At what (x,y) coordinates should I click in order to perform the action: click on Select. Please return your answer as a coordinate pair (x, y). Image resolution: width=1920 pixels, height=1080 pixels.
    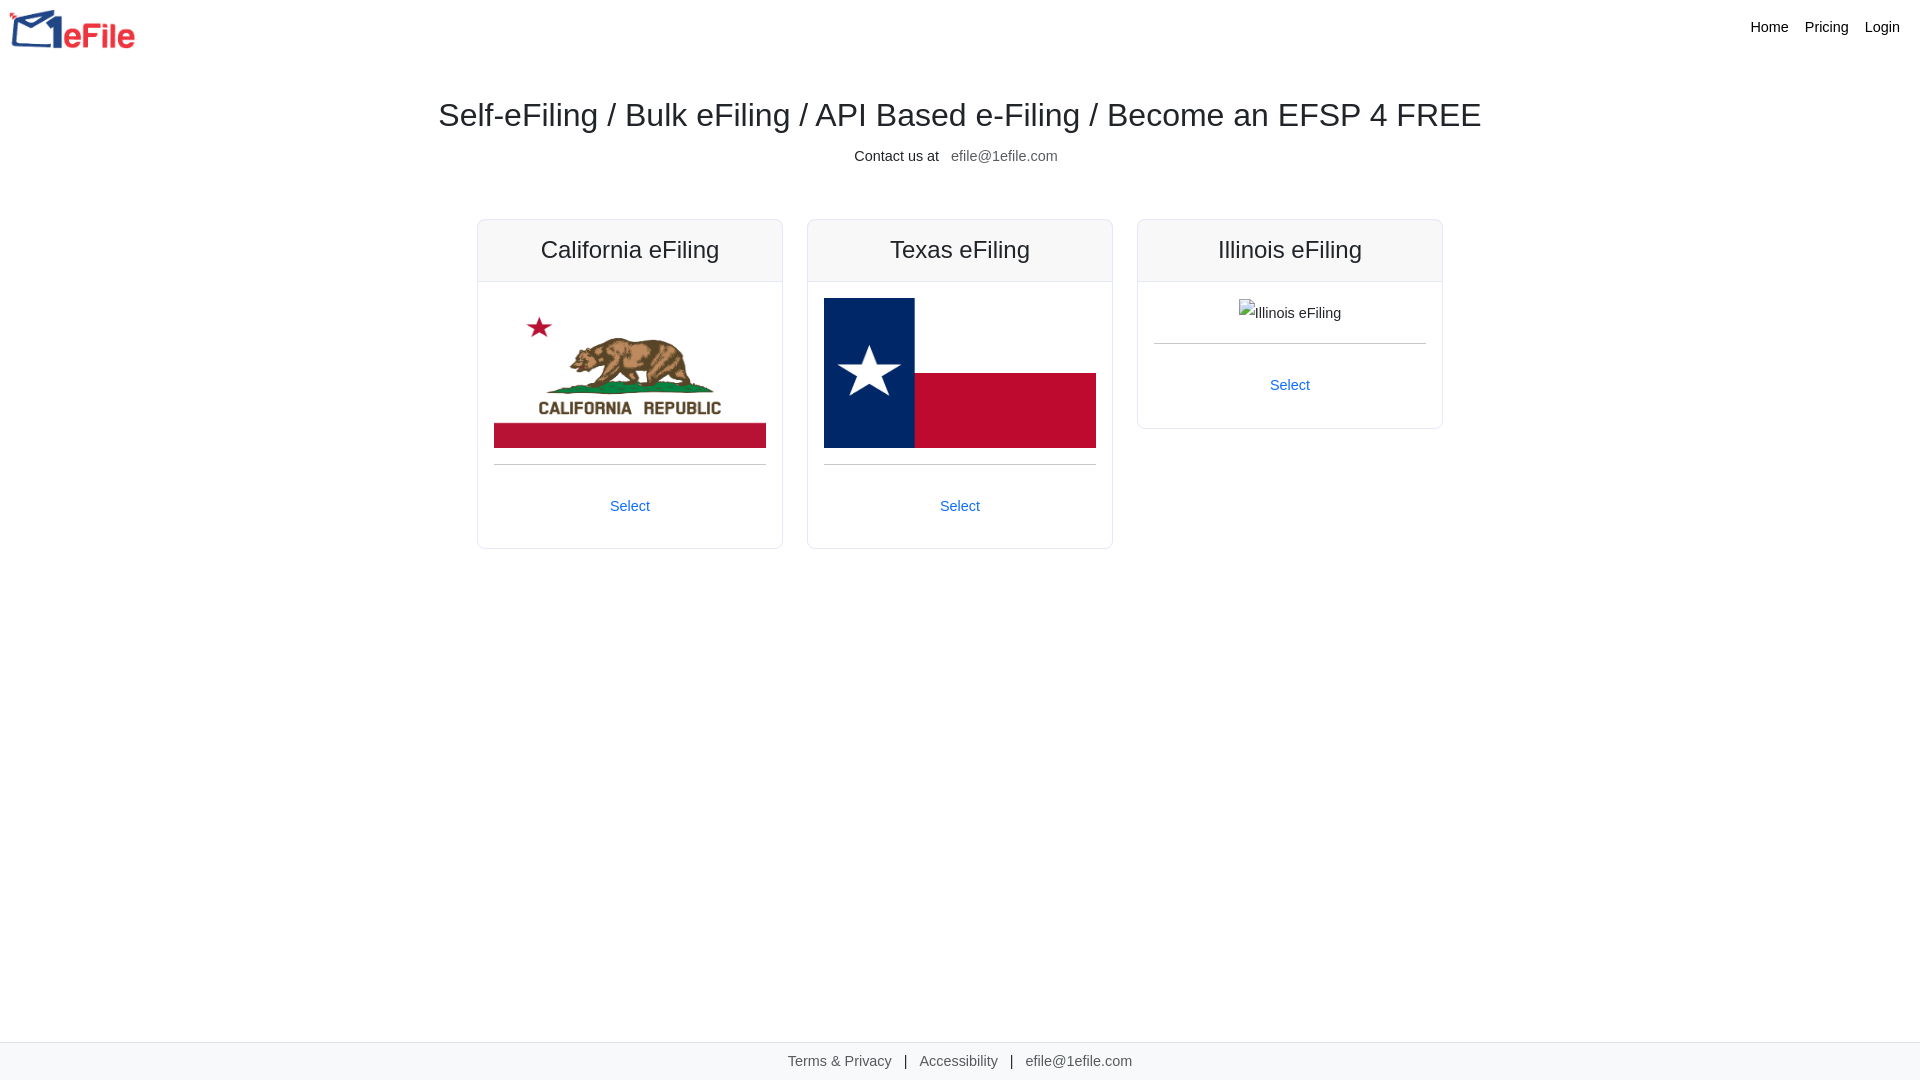
    Looking at the image, I should click on (630, 507).